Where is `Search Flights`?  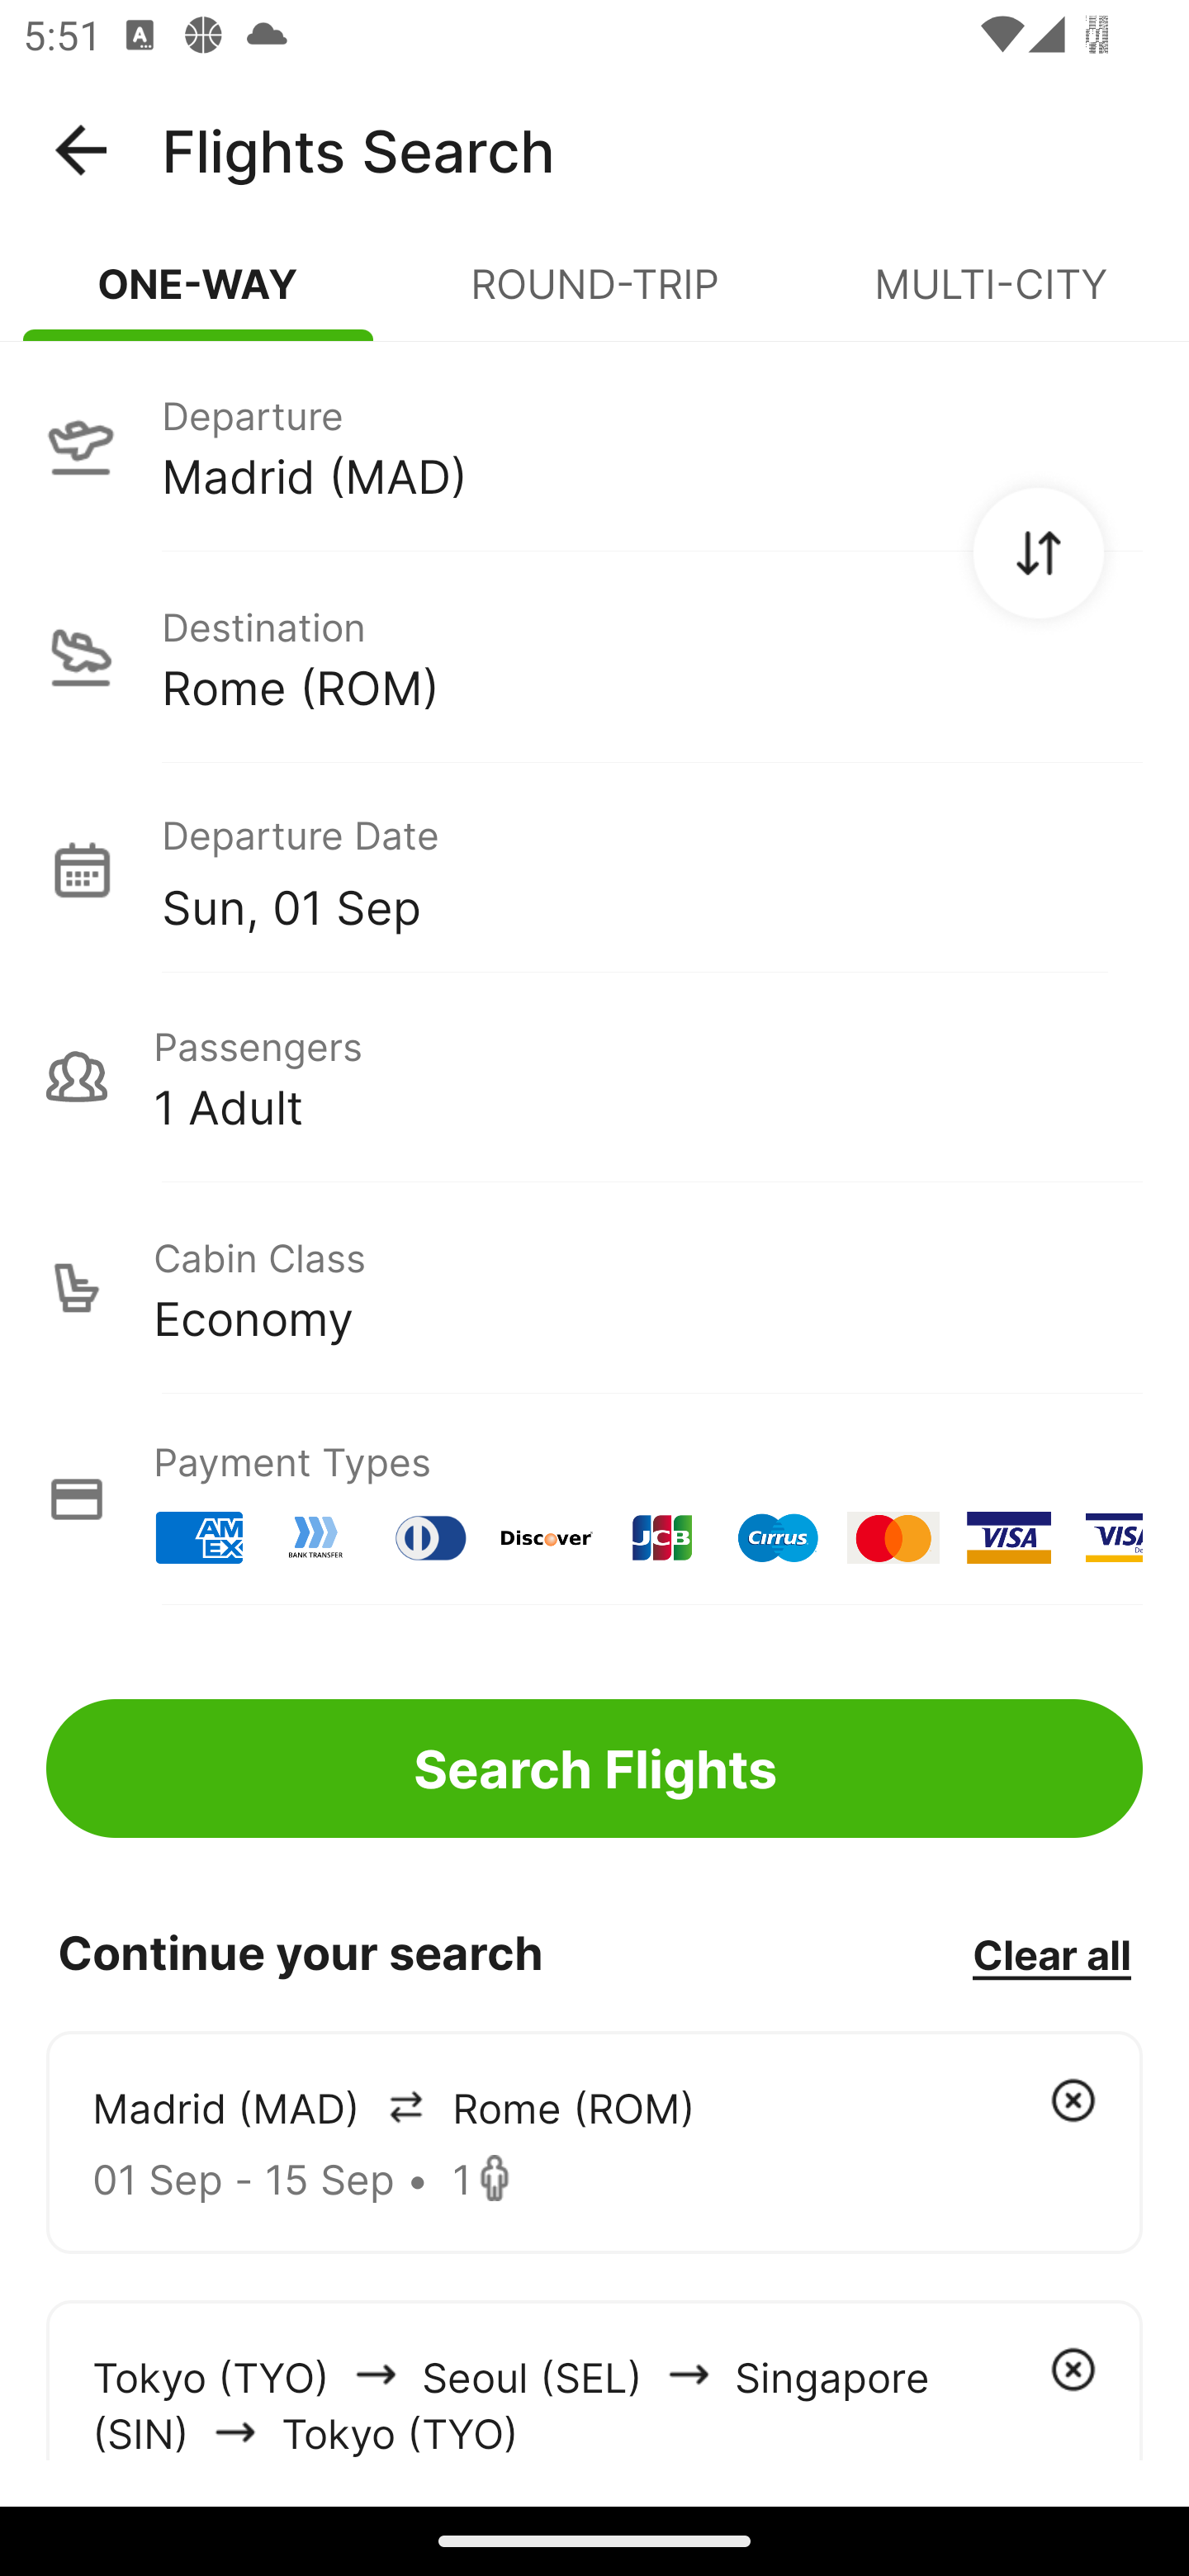
Search Flights is located at coordinates (594, 1769).